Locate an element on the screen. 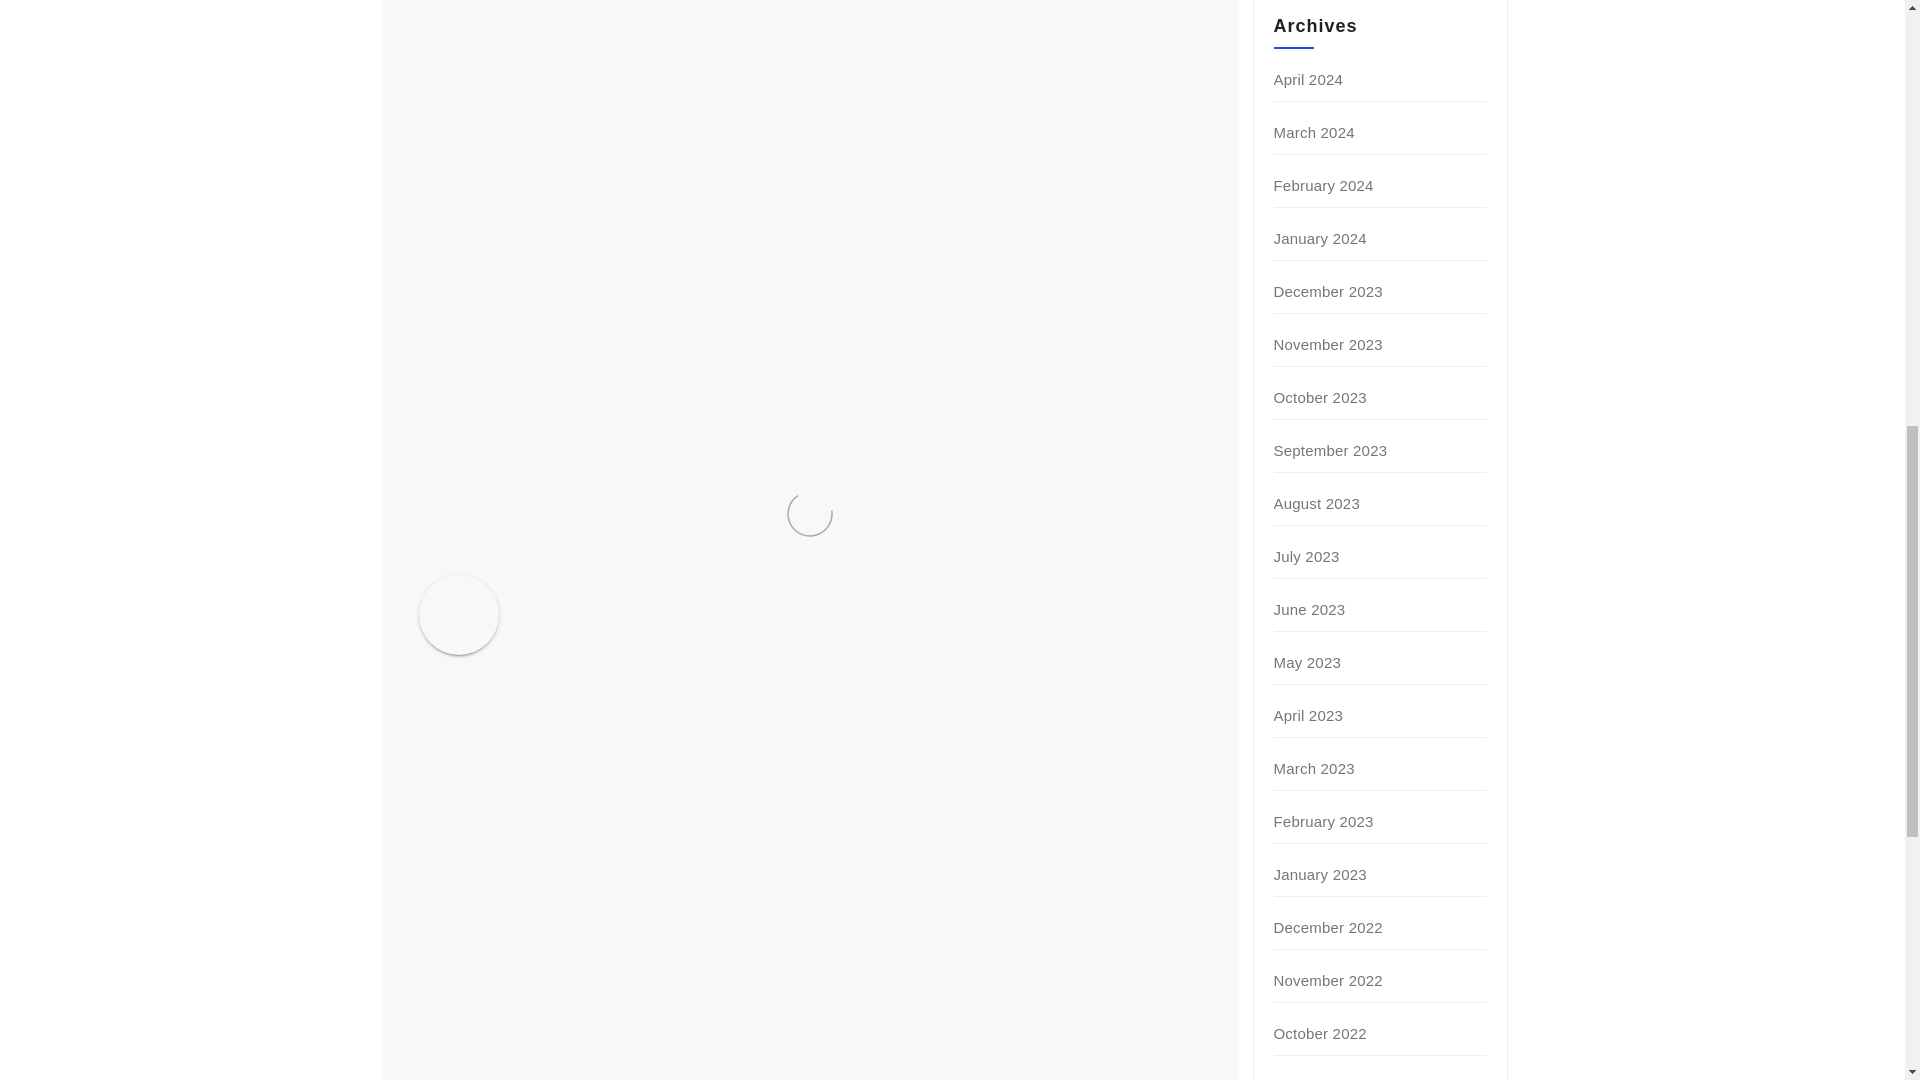 This screenshot has height=1080, width=1920. November 2022 is located at coordinates (1328, 980).